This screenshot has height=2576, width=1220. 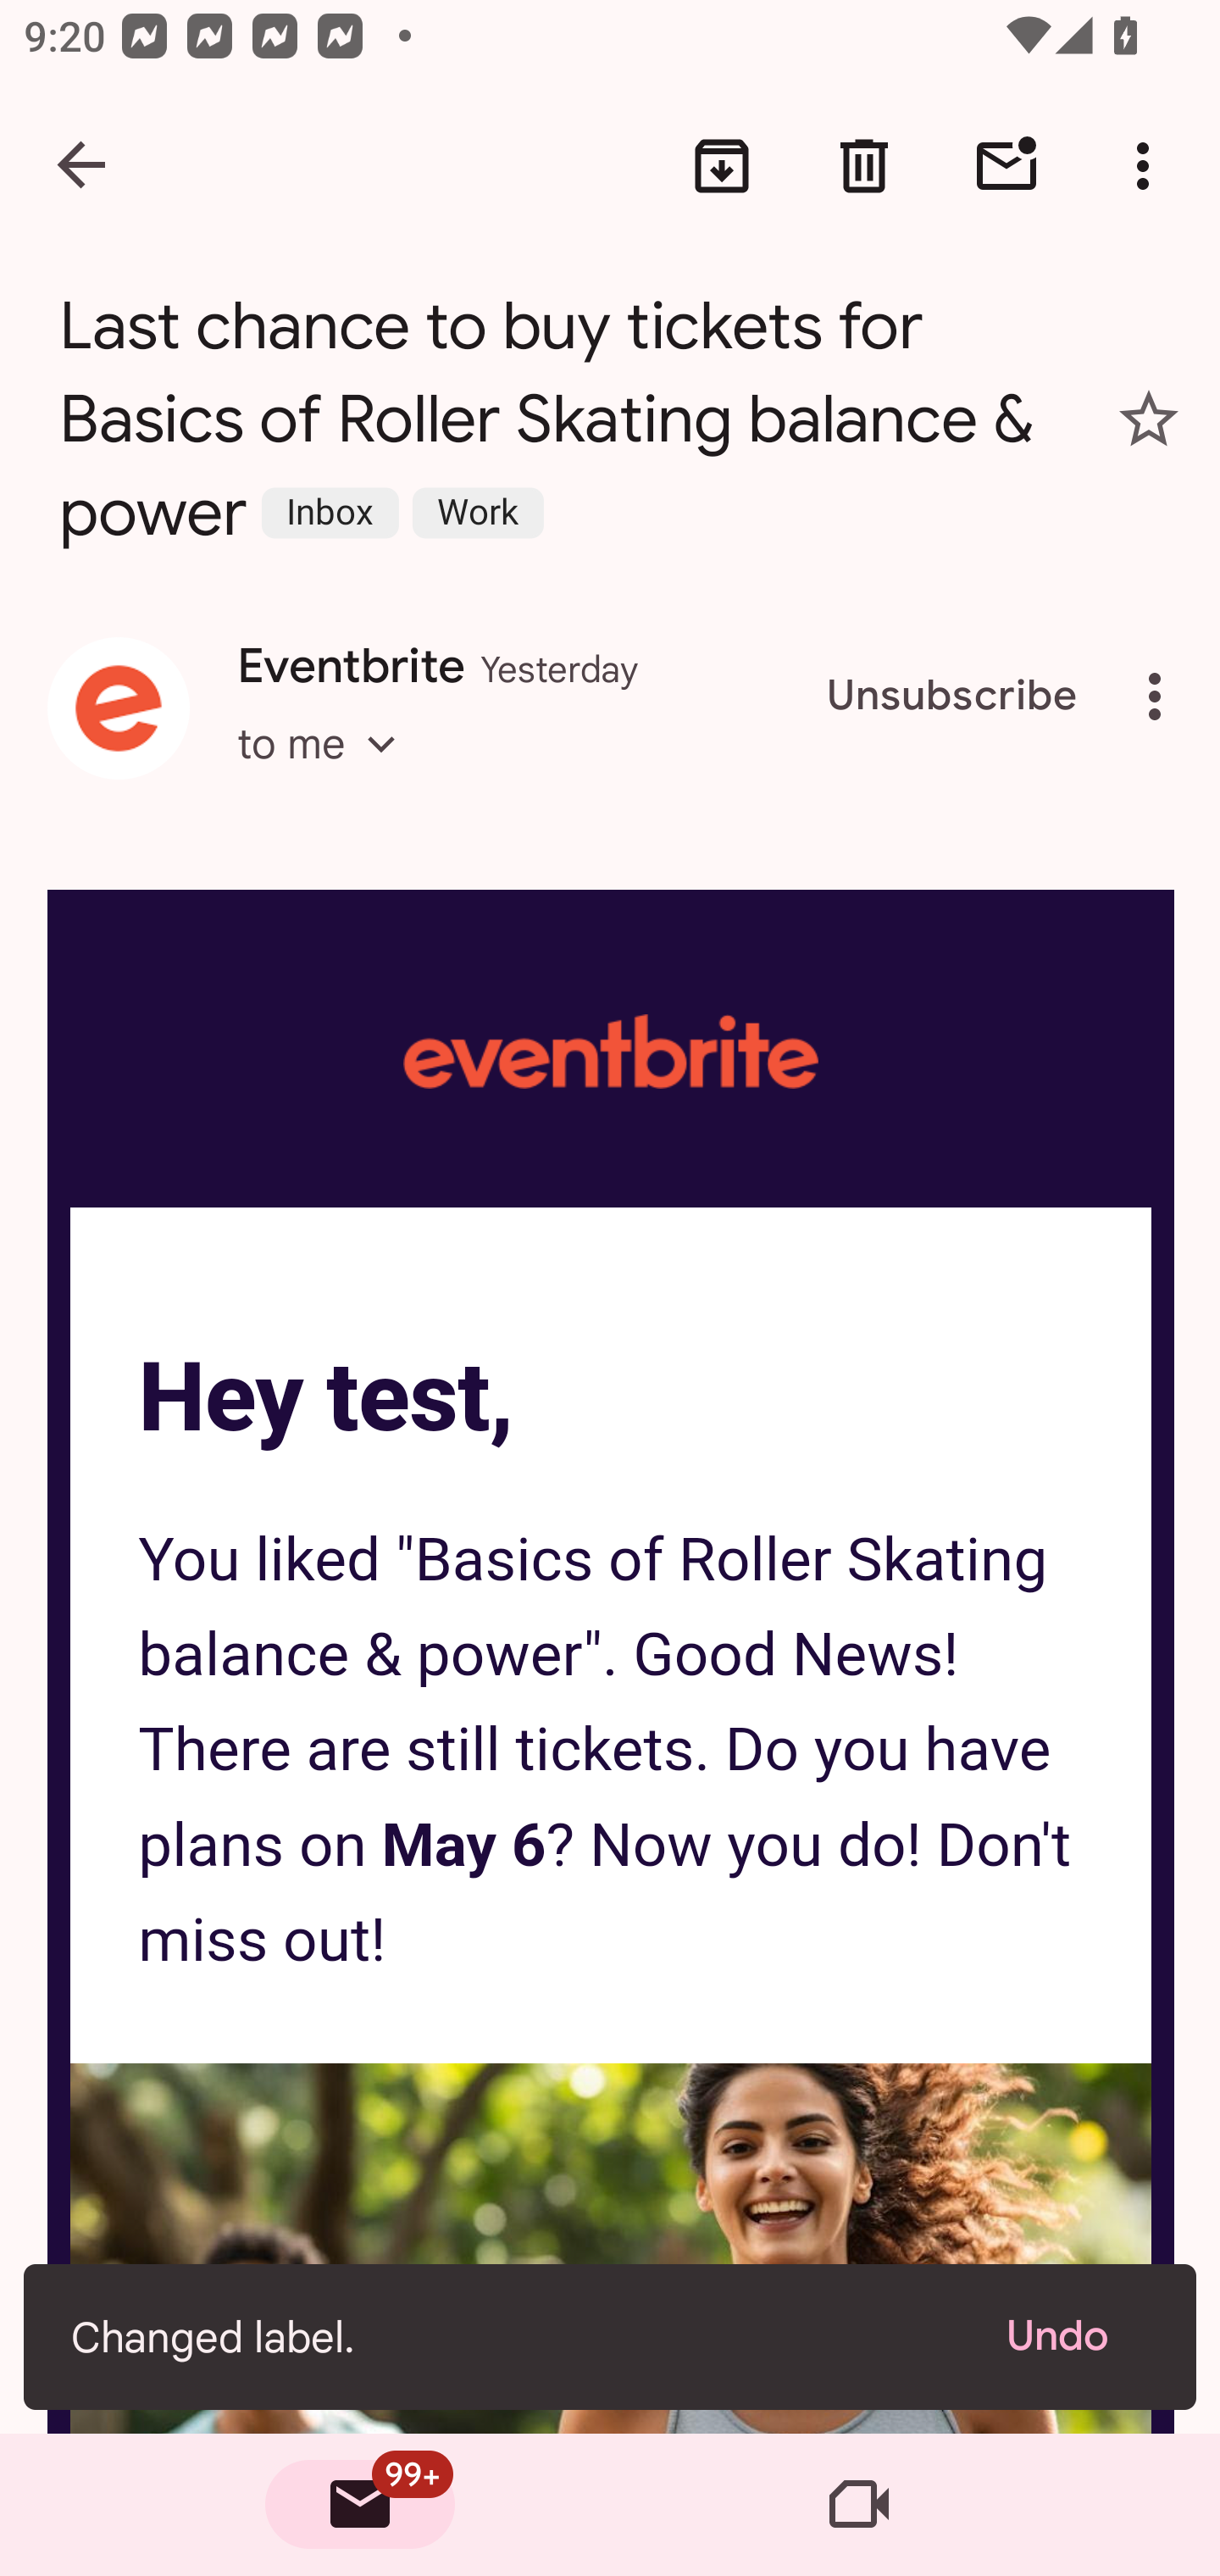 What do you see at coordinates (1149, 166) in the screenshot?
I see `More options` at bounding box center [1149, 166].